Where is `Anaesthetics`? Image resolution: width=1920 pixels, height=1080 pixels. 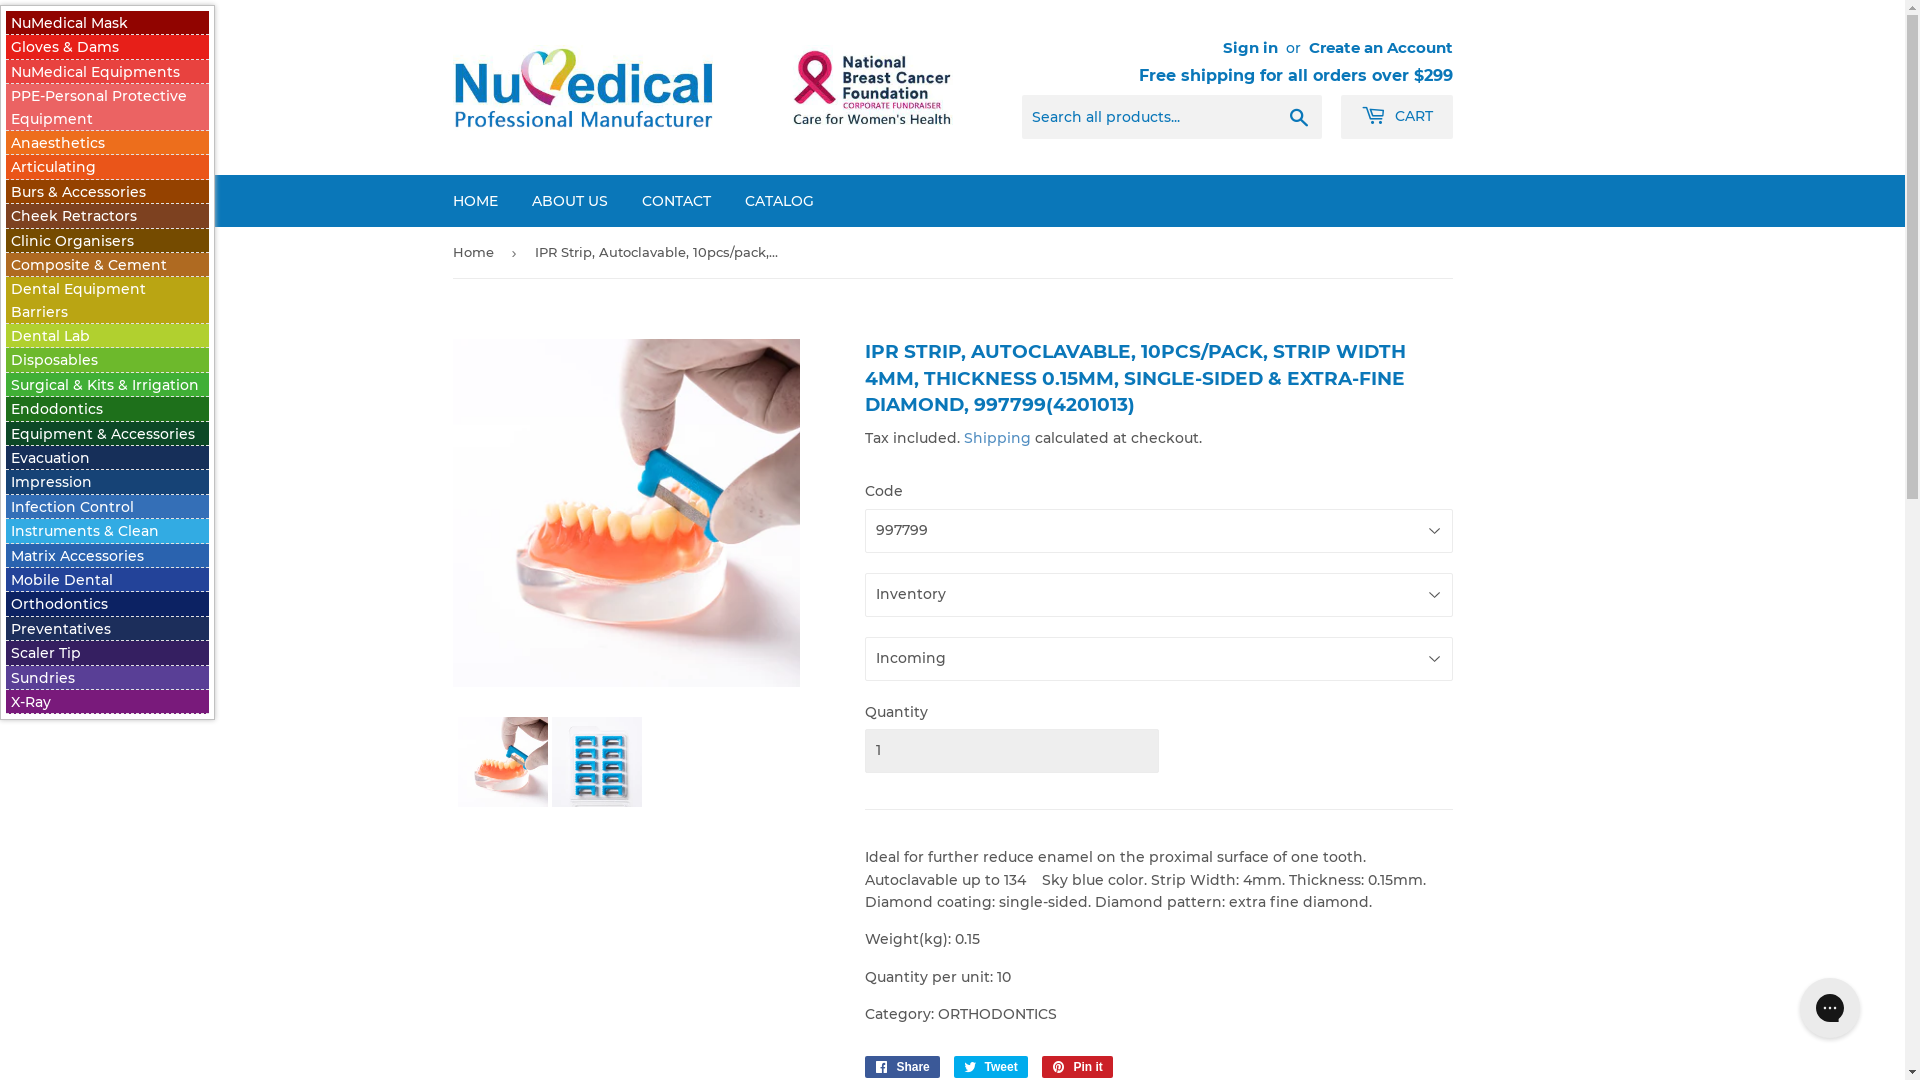
Anaesthetics is located at coordinates (58, 143).